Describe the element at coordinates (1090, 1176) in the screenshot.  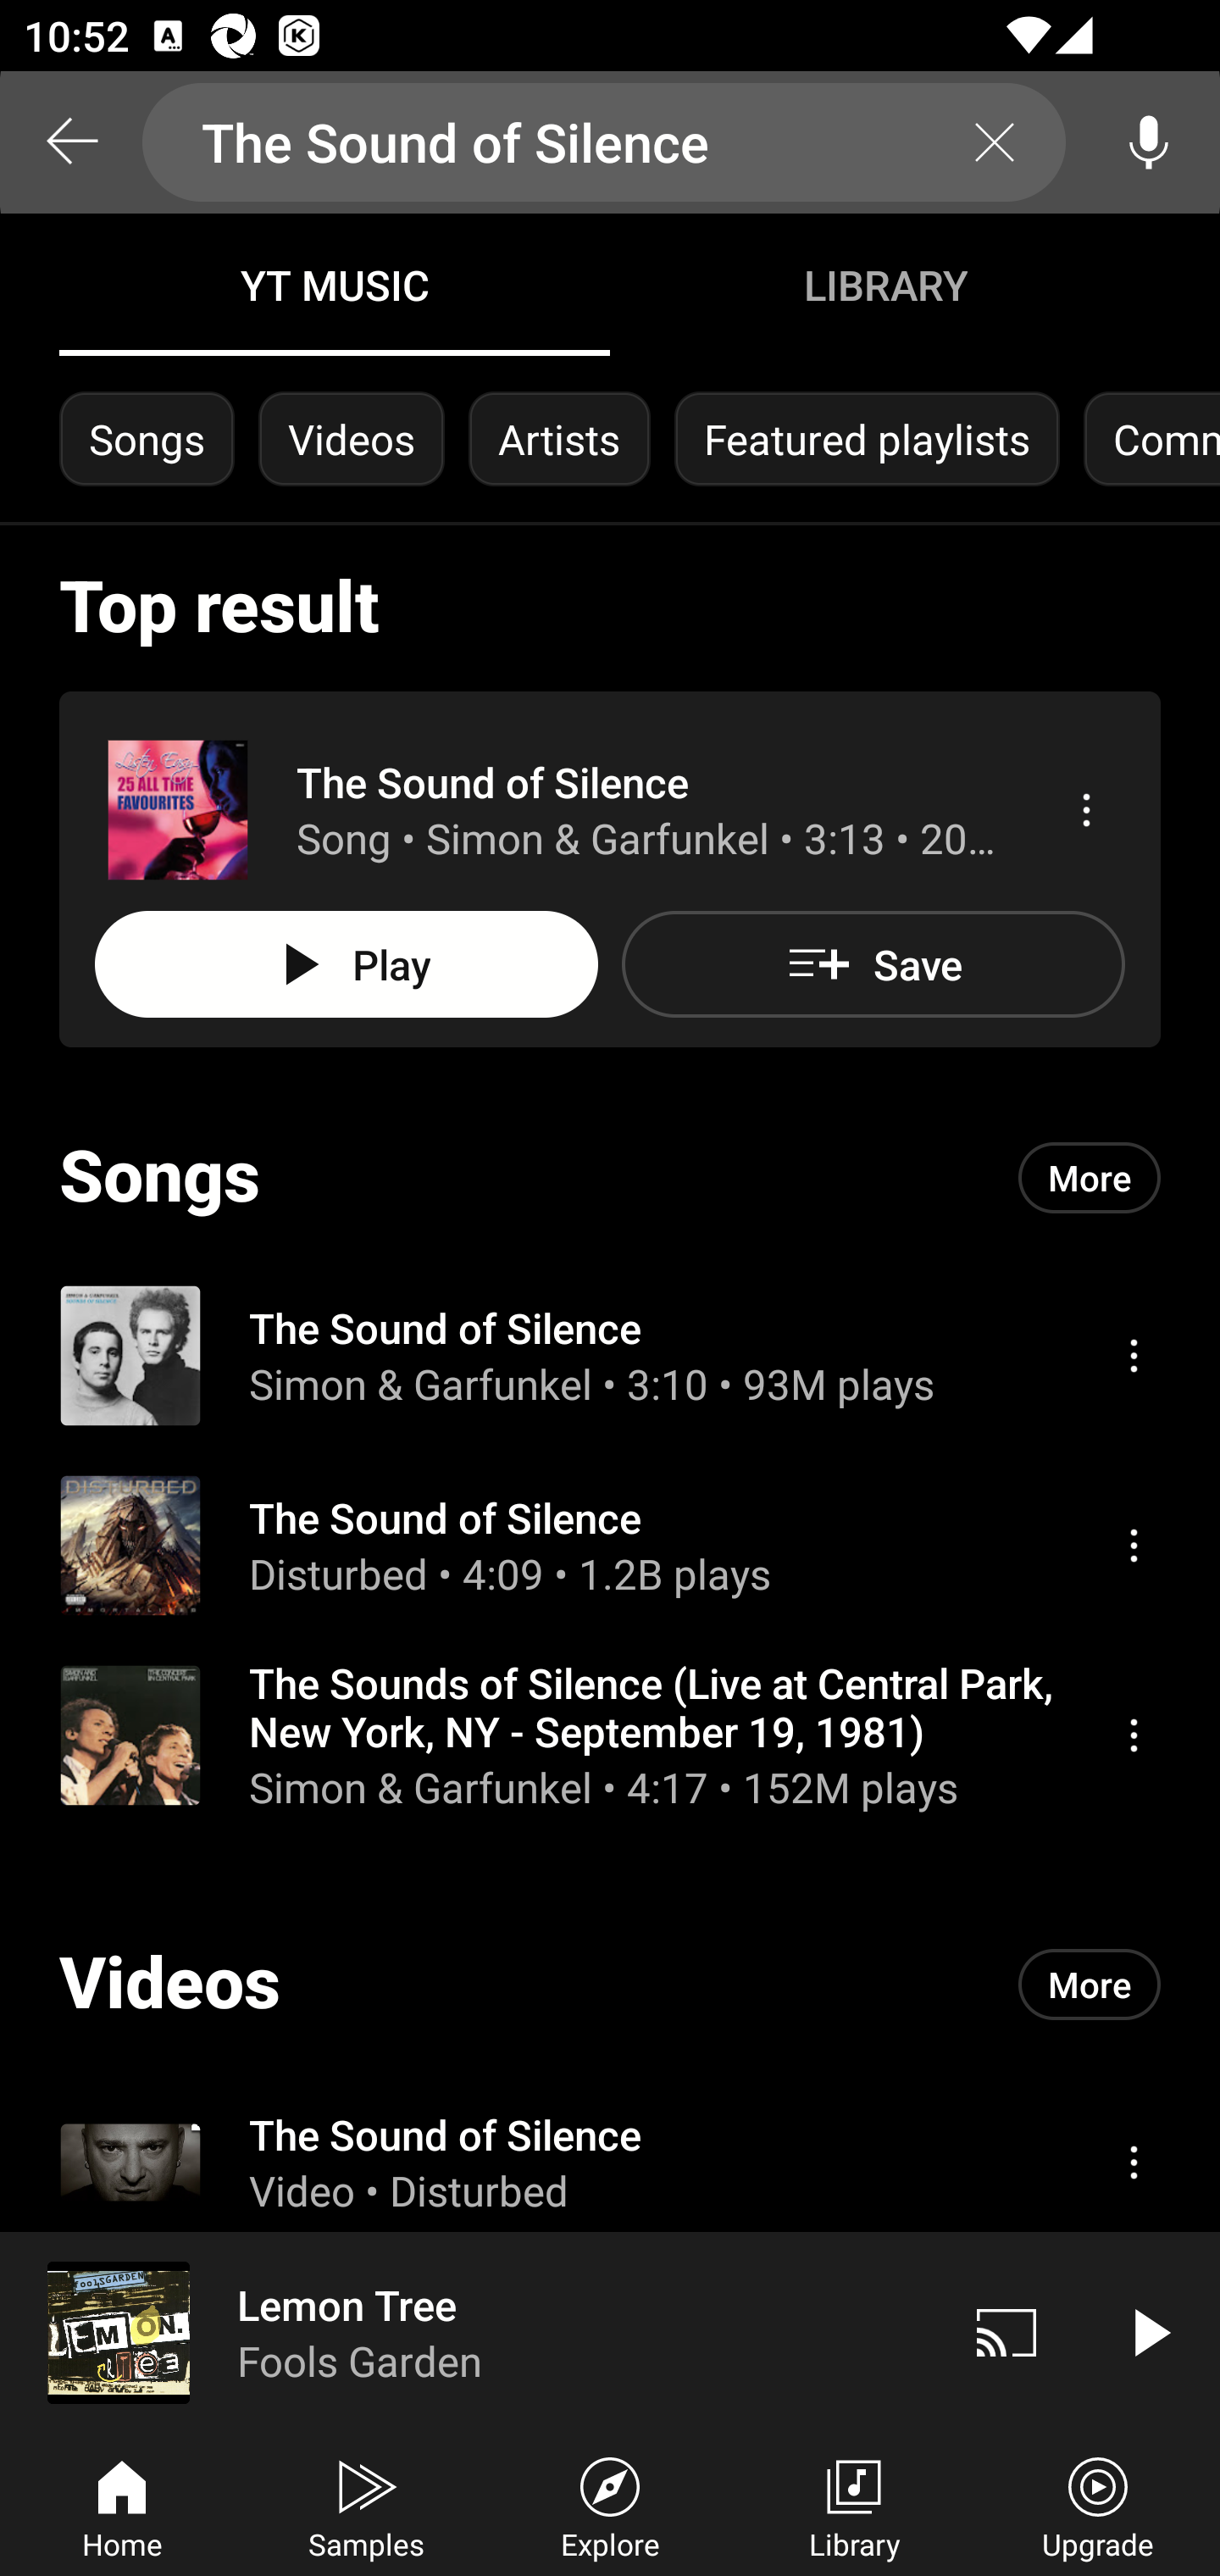
I see `More` at that location.